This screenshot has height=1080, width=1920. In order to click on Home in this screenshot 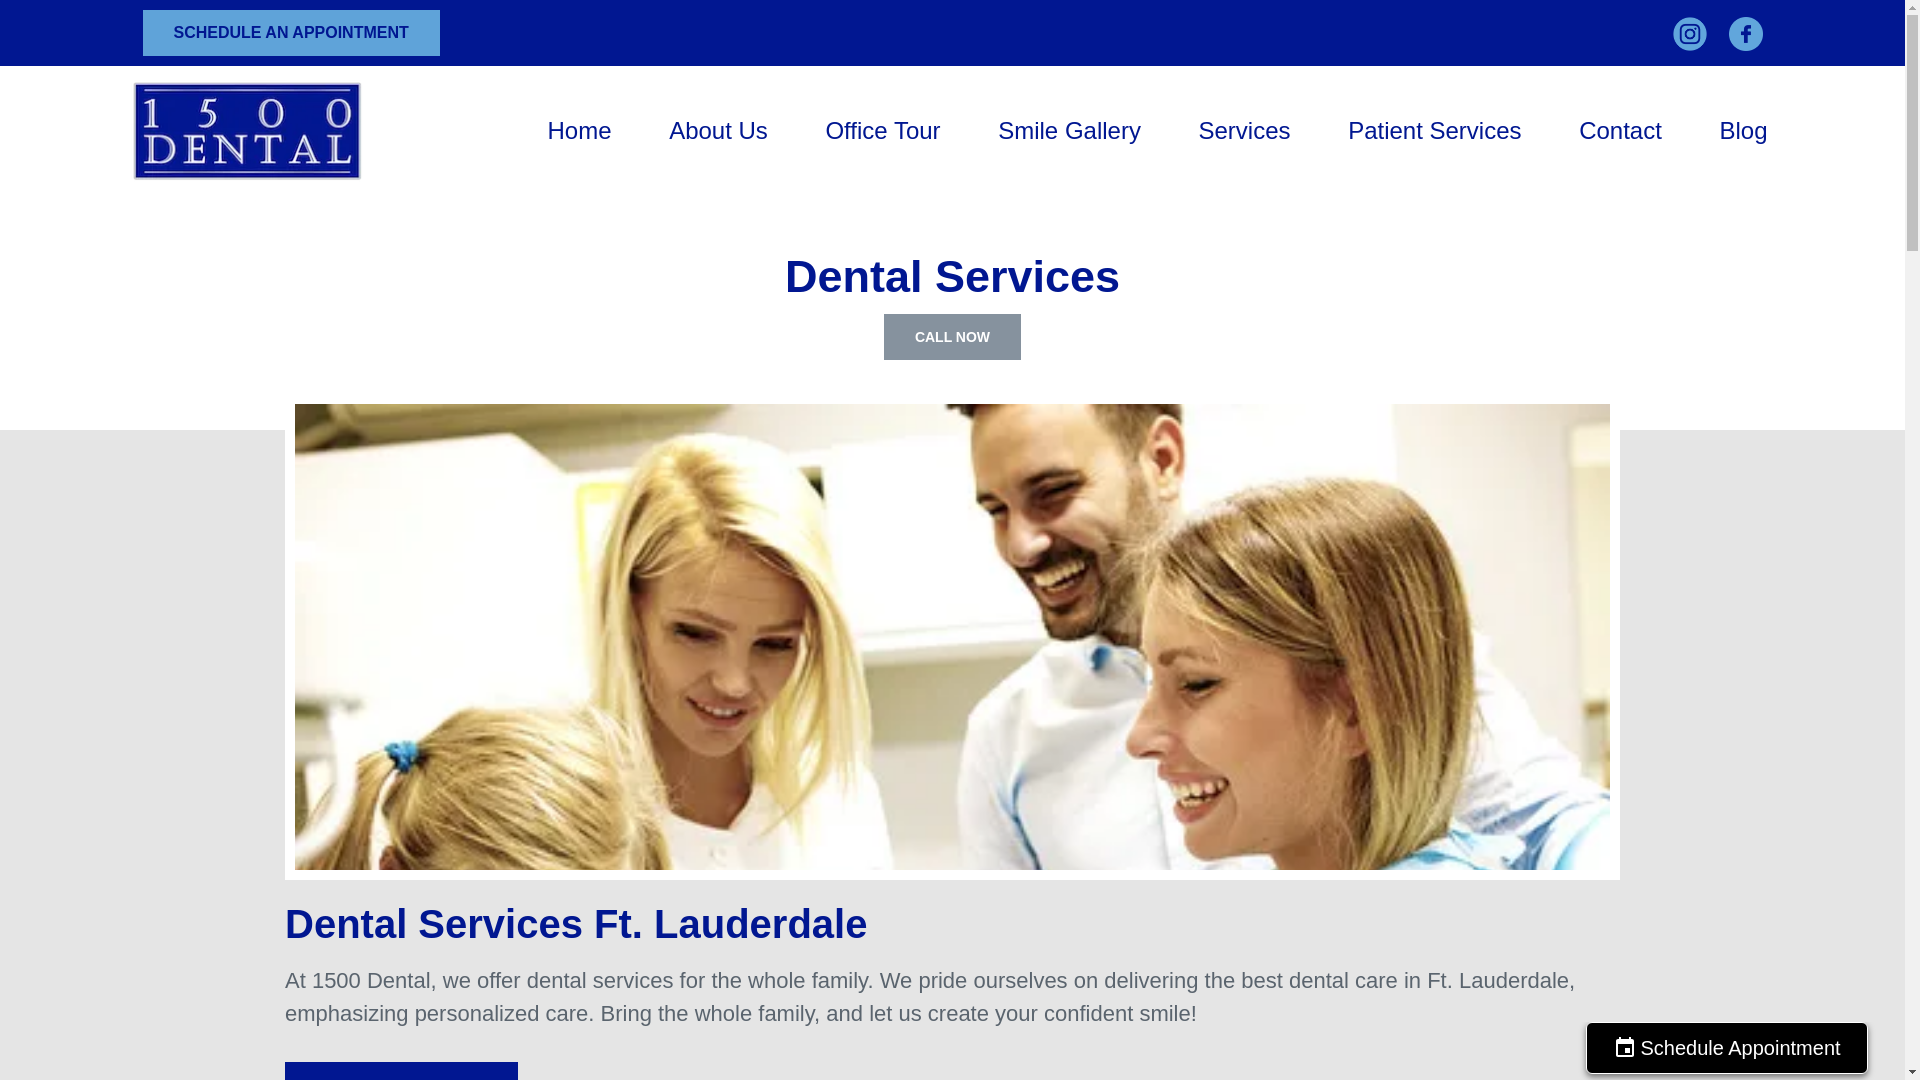, I will do `click(580, 130)`.